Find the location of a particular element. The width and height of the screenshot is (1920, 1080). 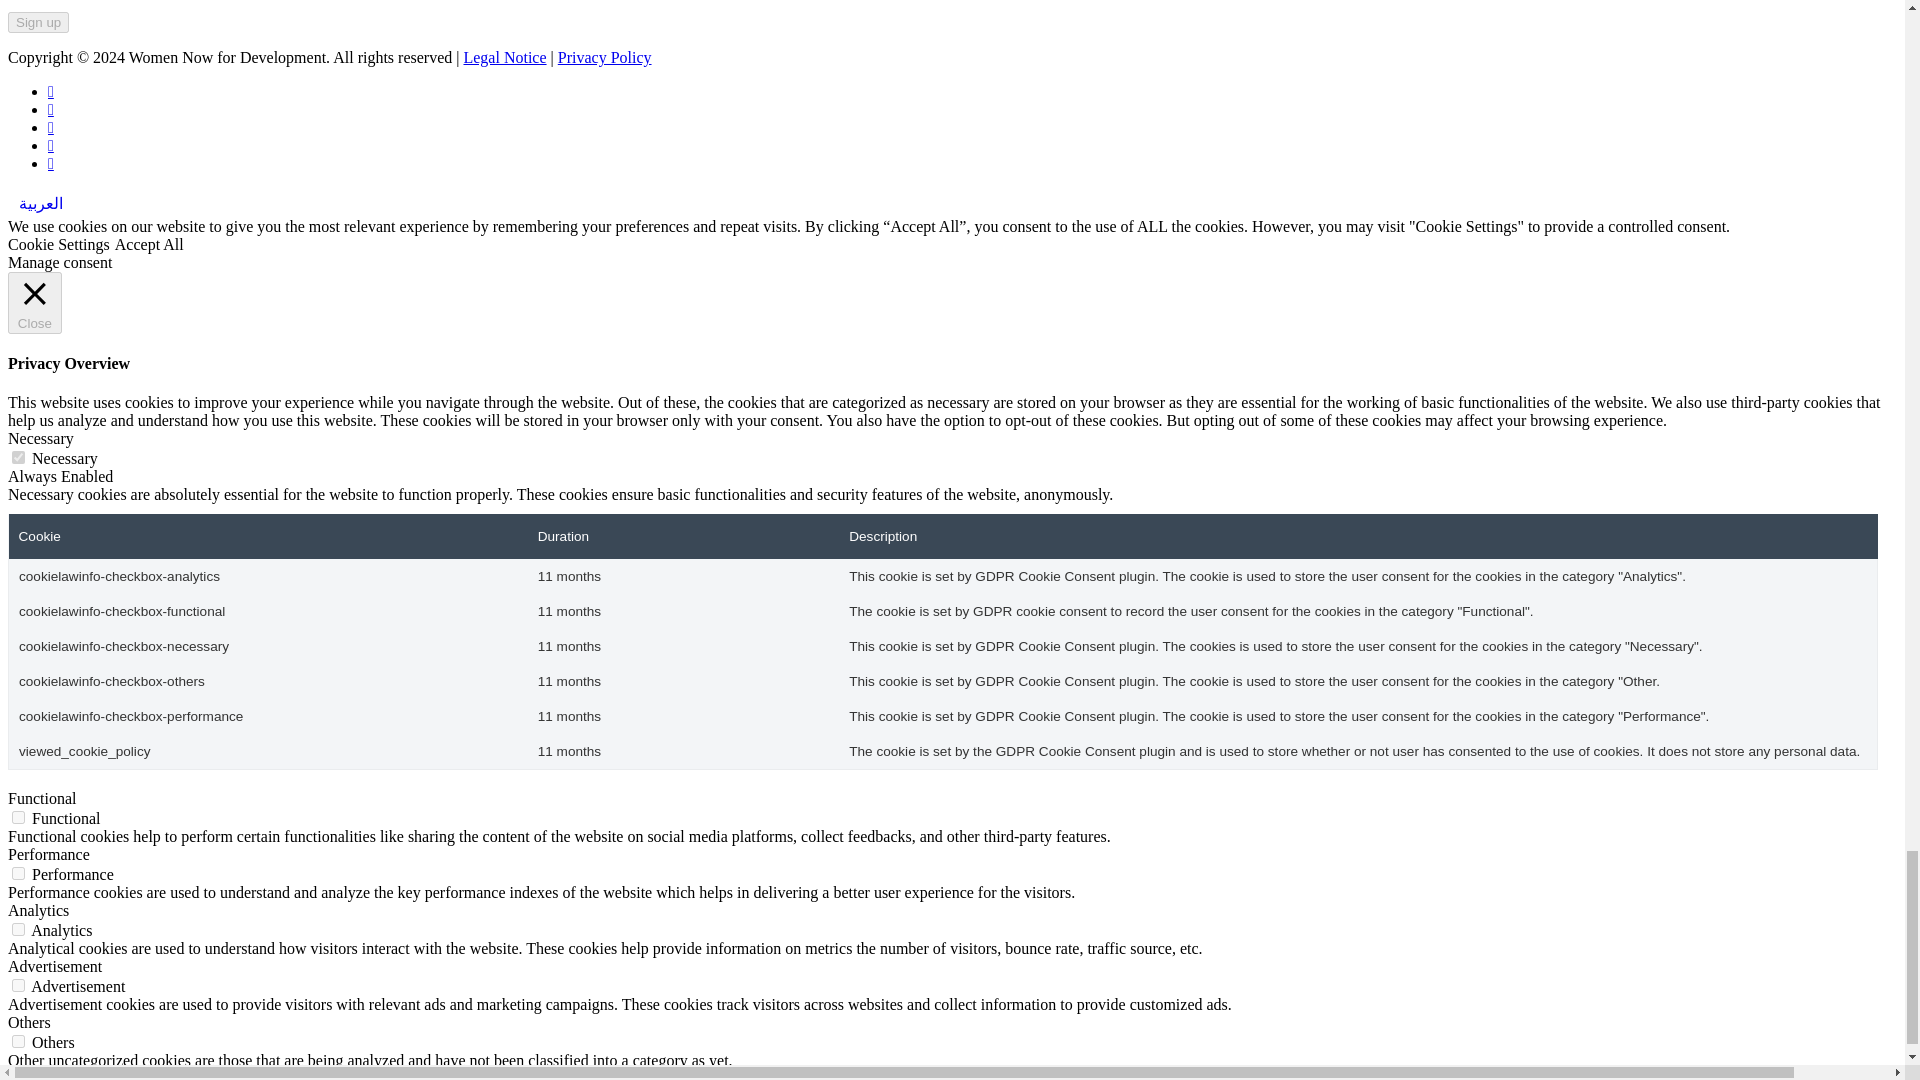

on is located at coordinates (18, 458).